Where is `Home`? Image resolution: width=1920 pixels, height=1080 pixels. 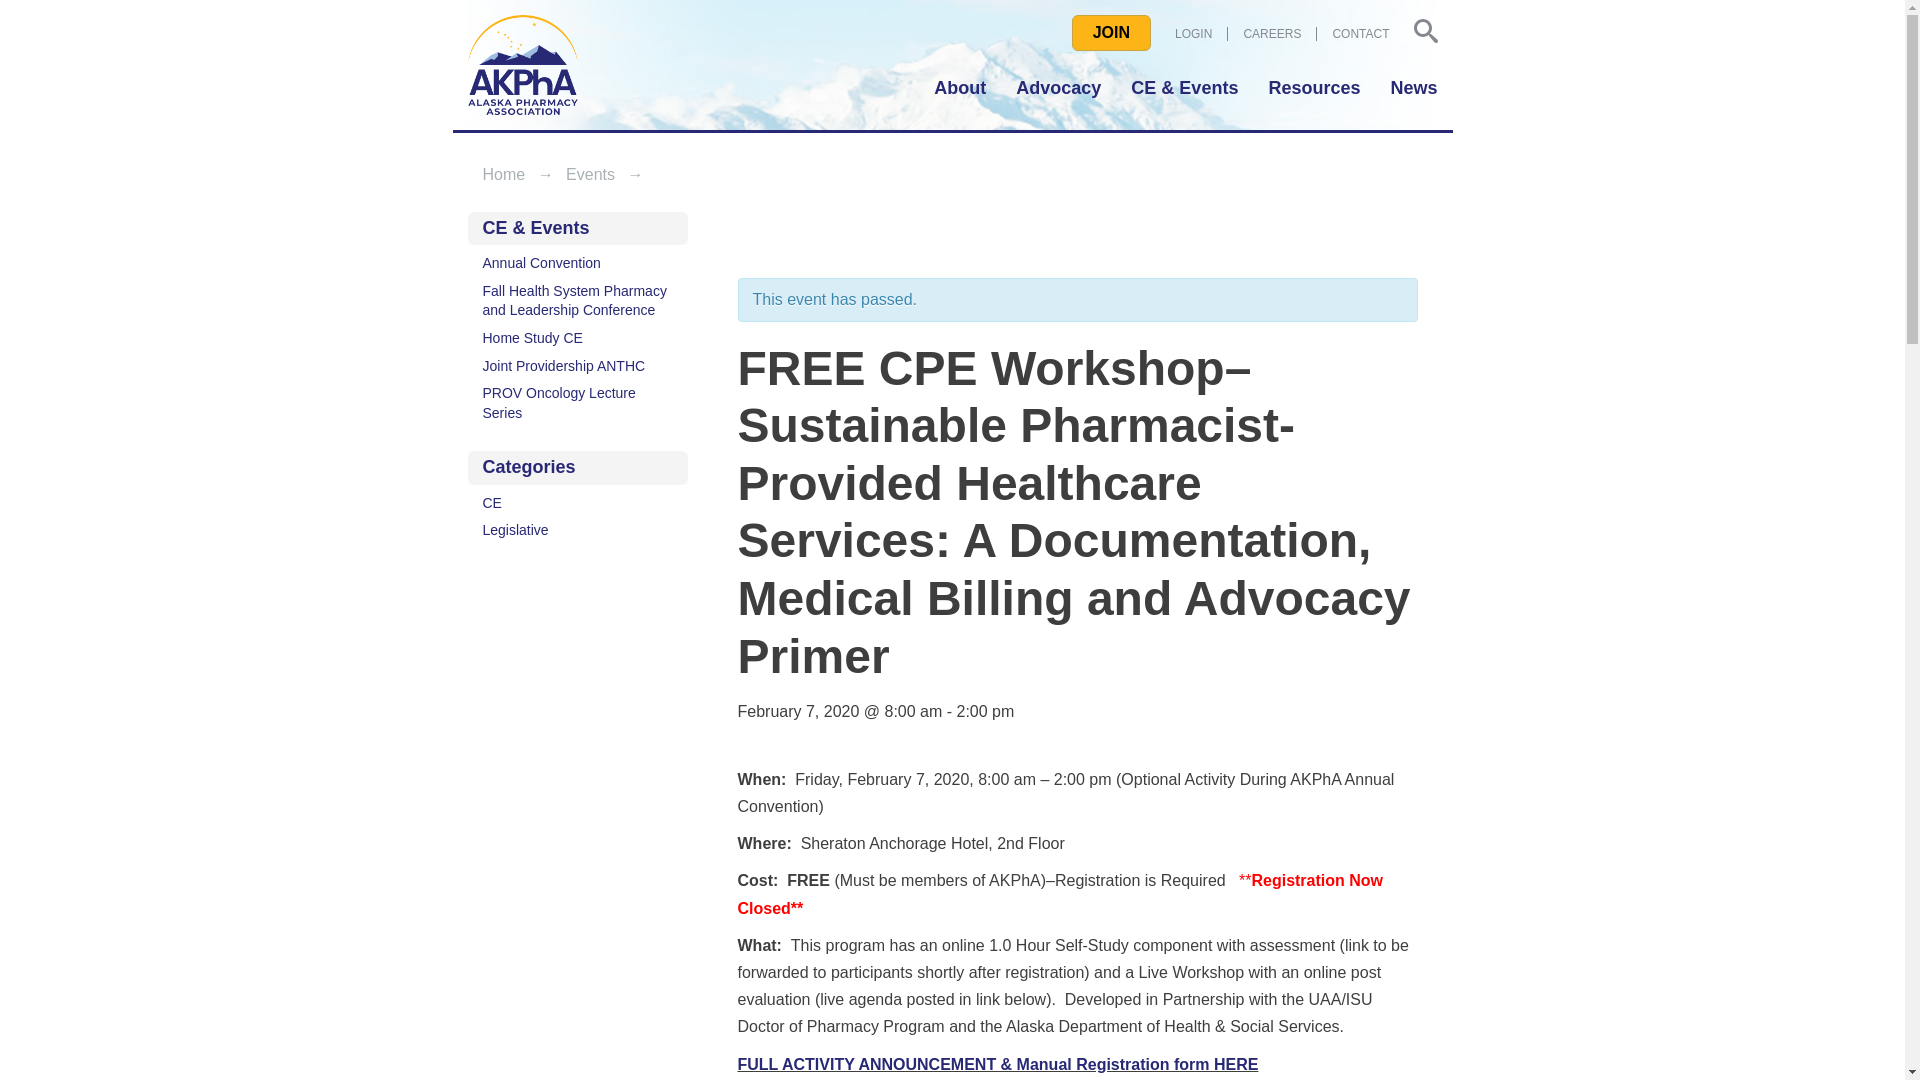
Home is located at coordinates (502, 174).